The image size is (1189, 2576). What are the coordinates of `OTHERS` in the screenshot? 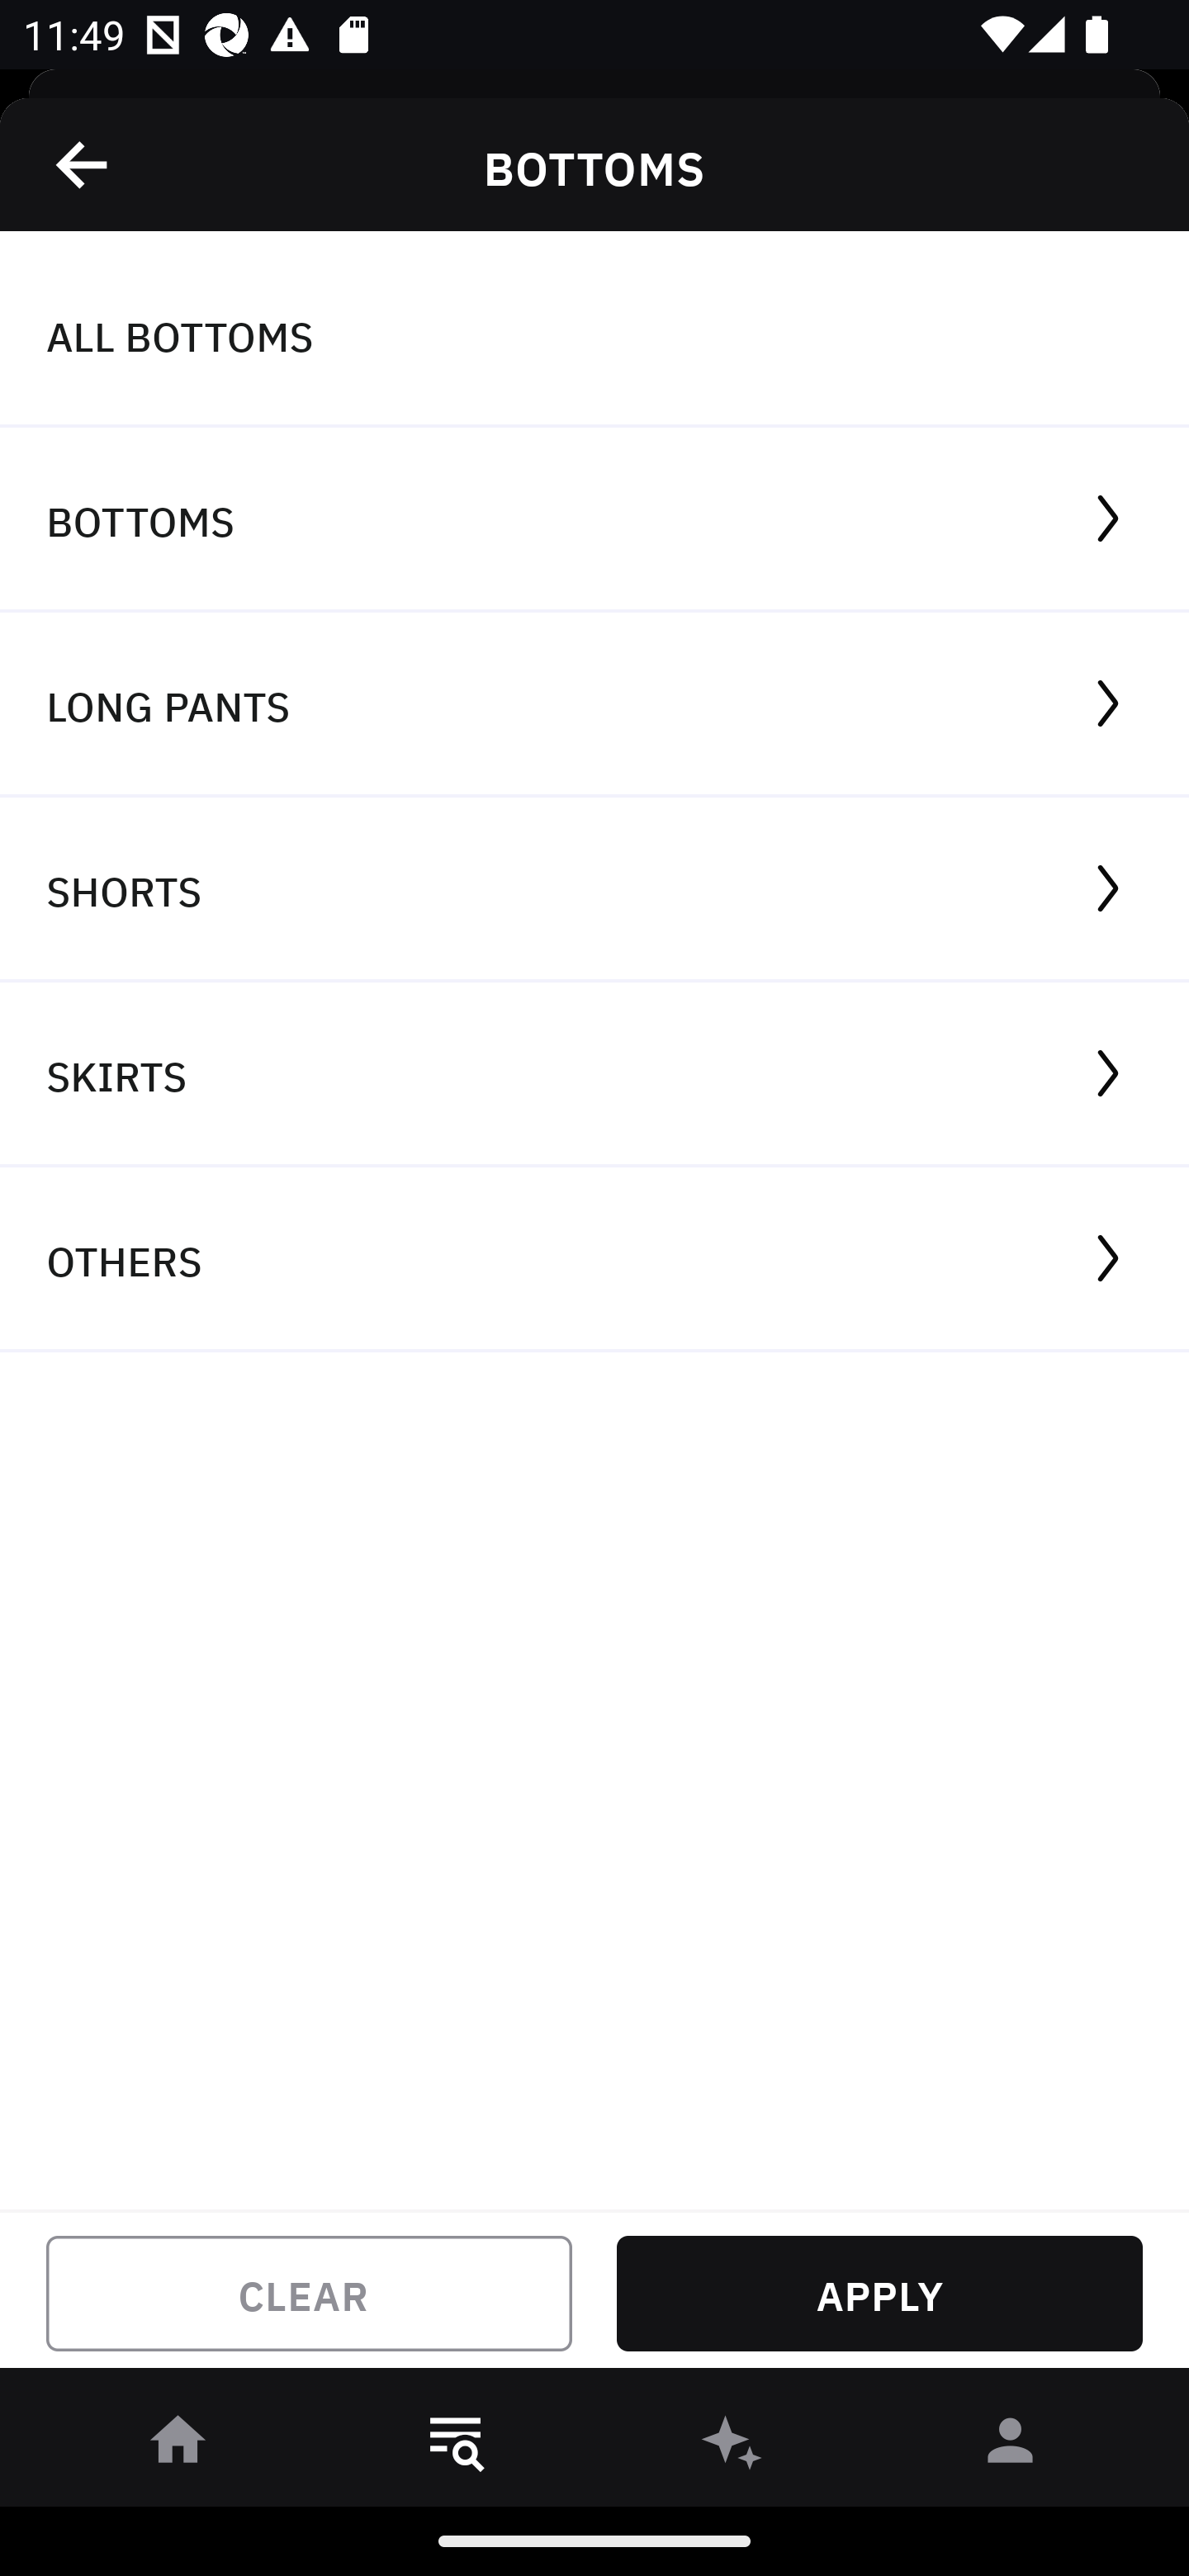 It's located at (594, 1260).